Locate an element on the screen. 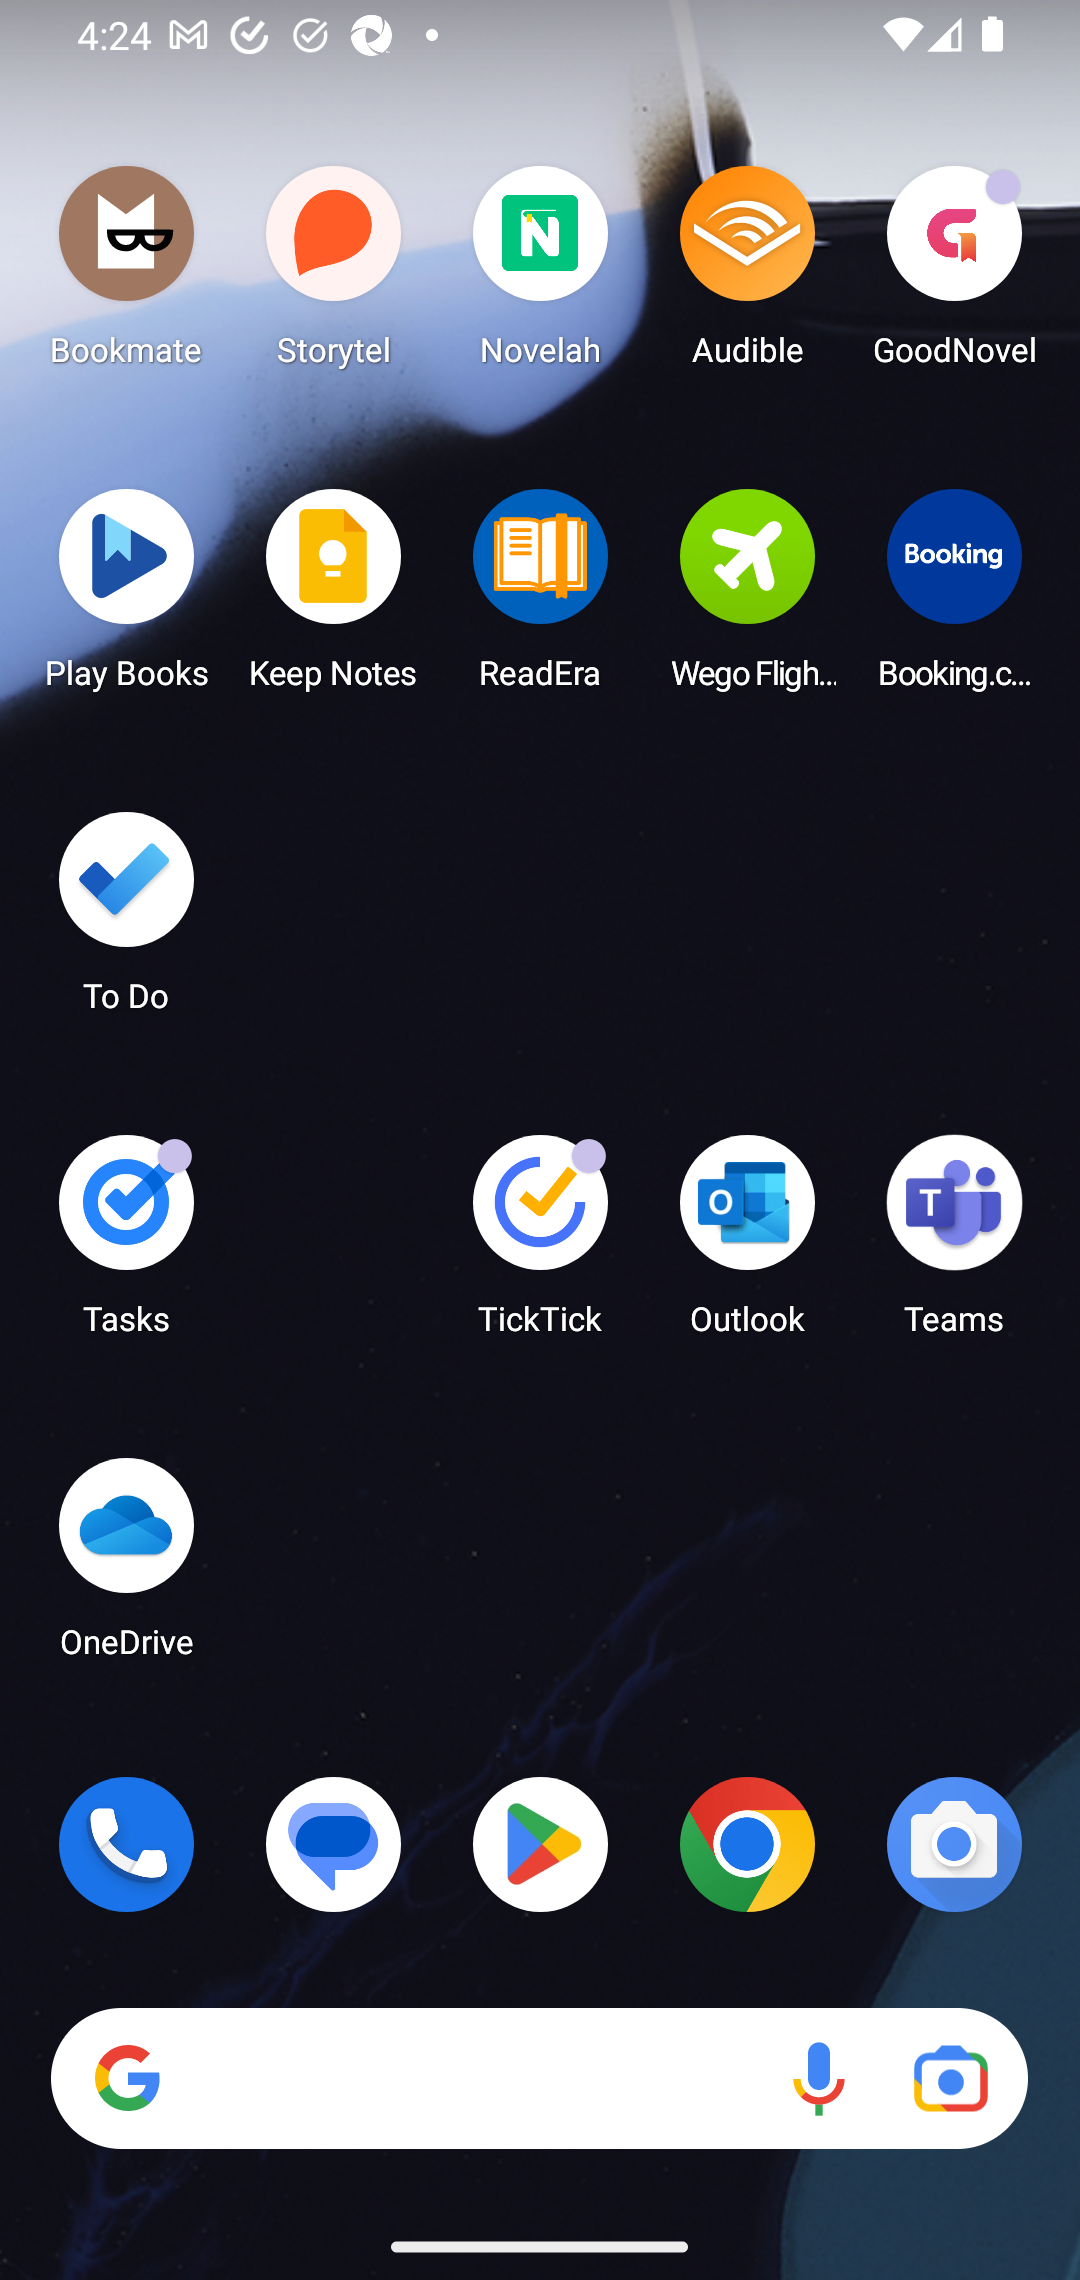  Google Lens is located at coordinates (950, 2079).